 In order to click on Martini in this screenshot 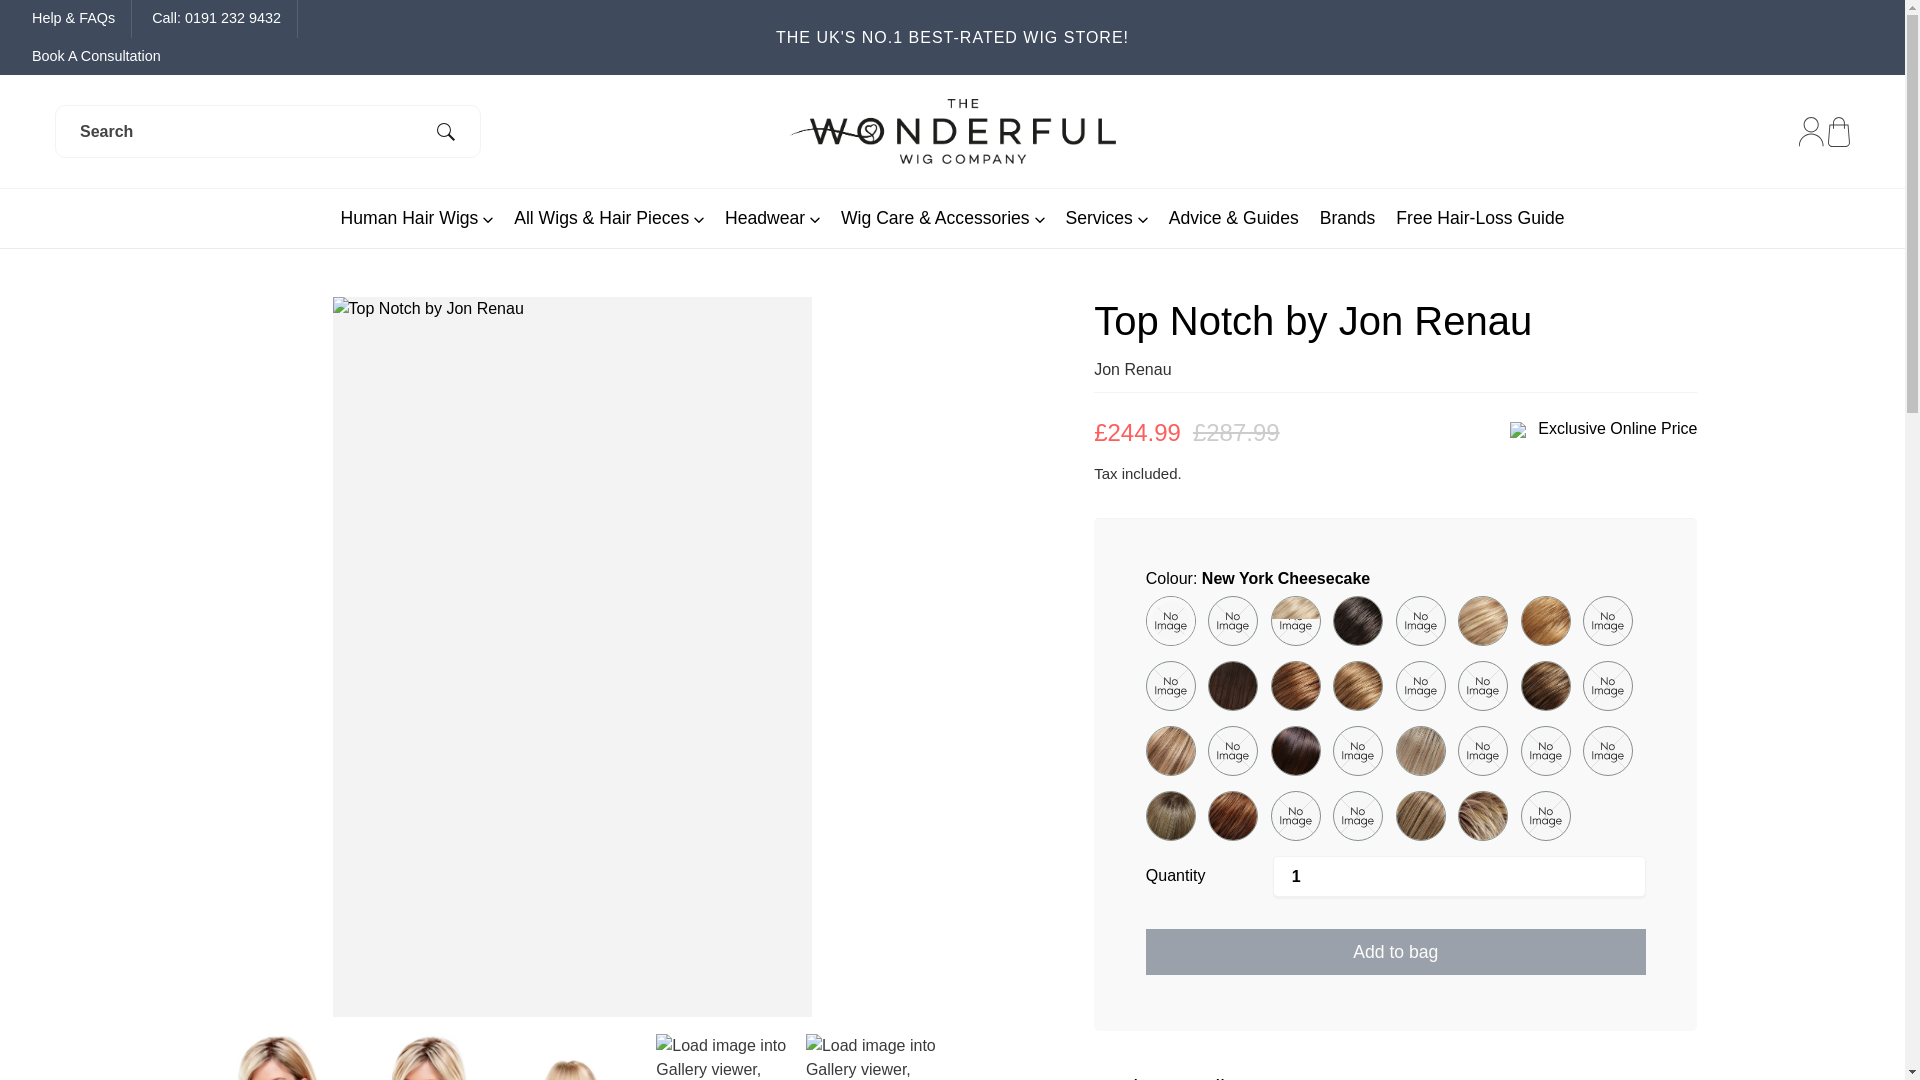, I will do `click(1232, 750)`.